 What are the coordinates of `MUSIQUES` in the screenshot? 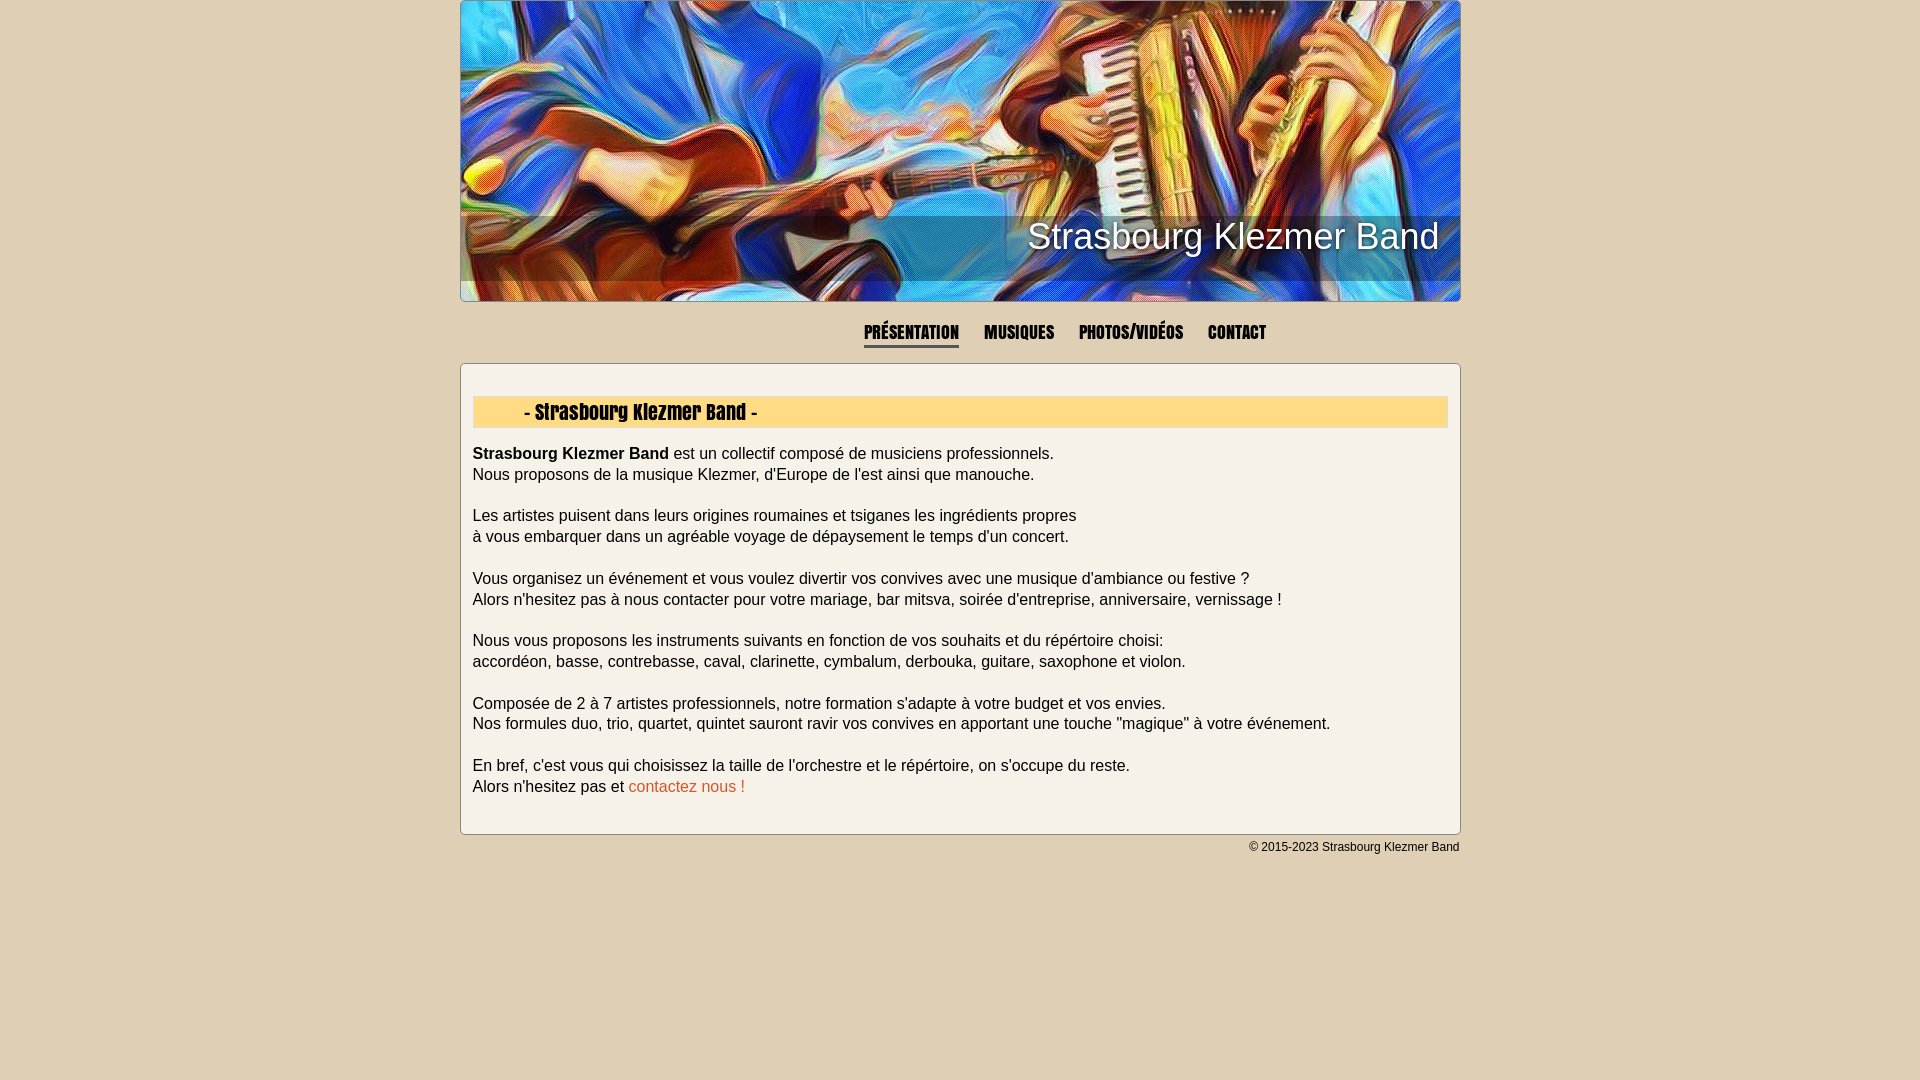 It's located at (1018, 332).